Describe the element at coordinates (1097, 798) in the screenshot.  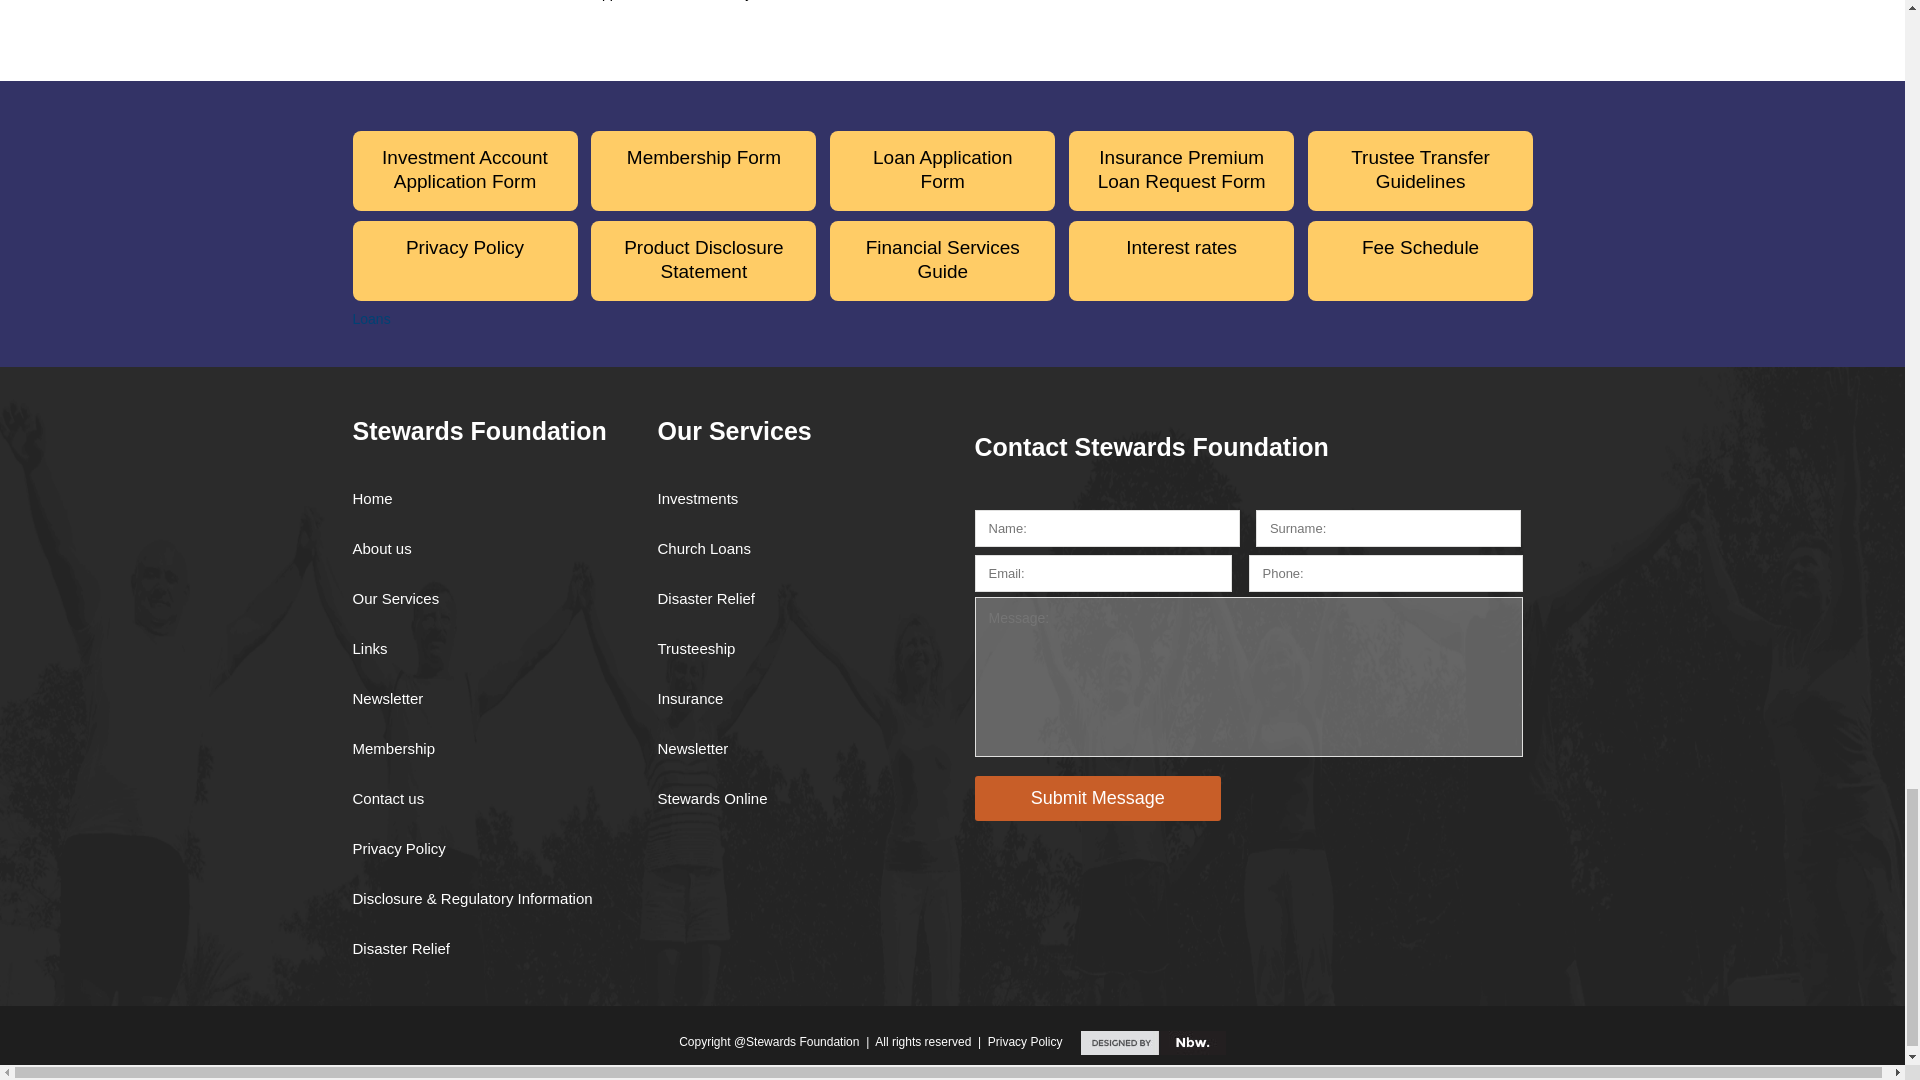
I see `Submit Message` at that location.